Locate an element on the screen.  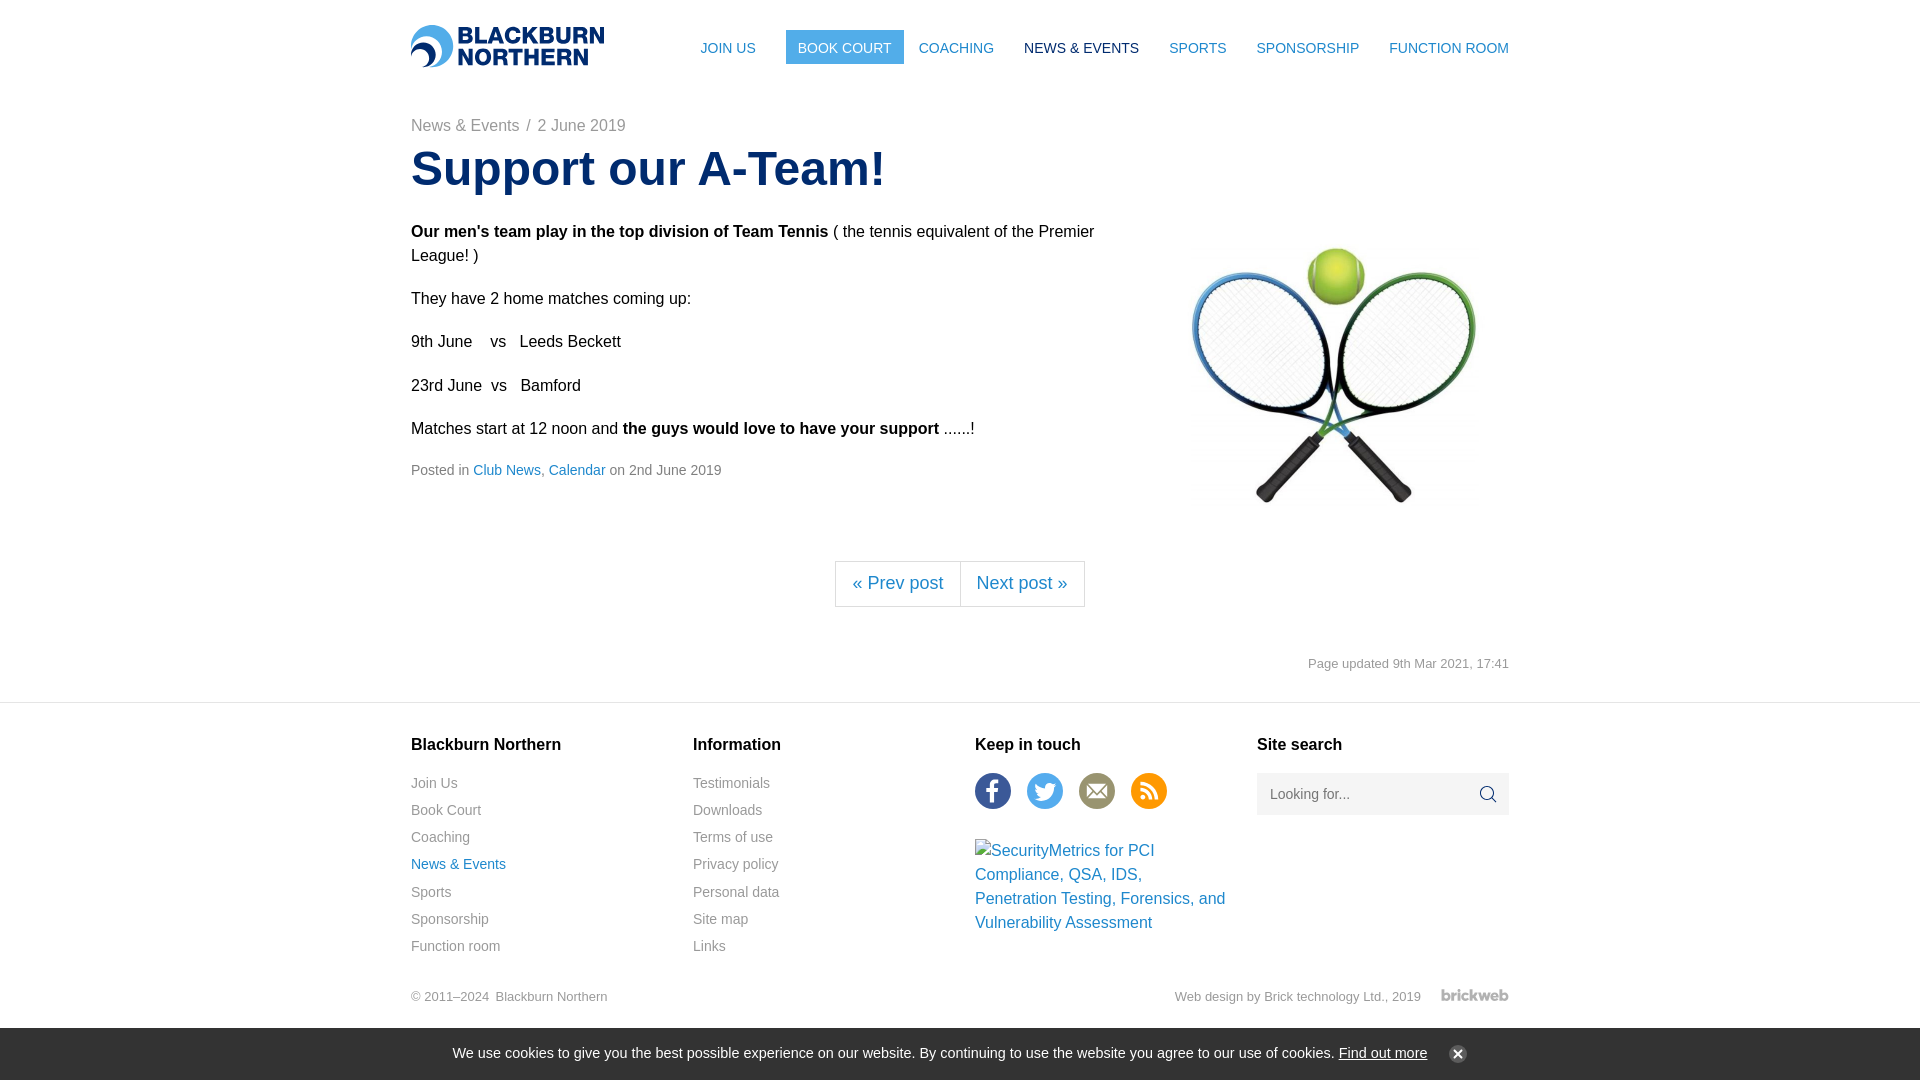
Website designed and maintained by Brick technology Ltd. is located at coordinates (1475, 995).